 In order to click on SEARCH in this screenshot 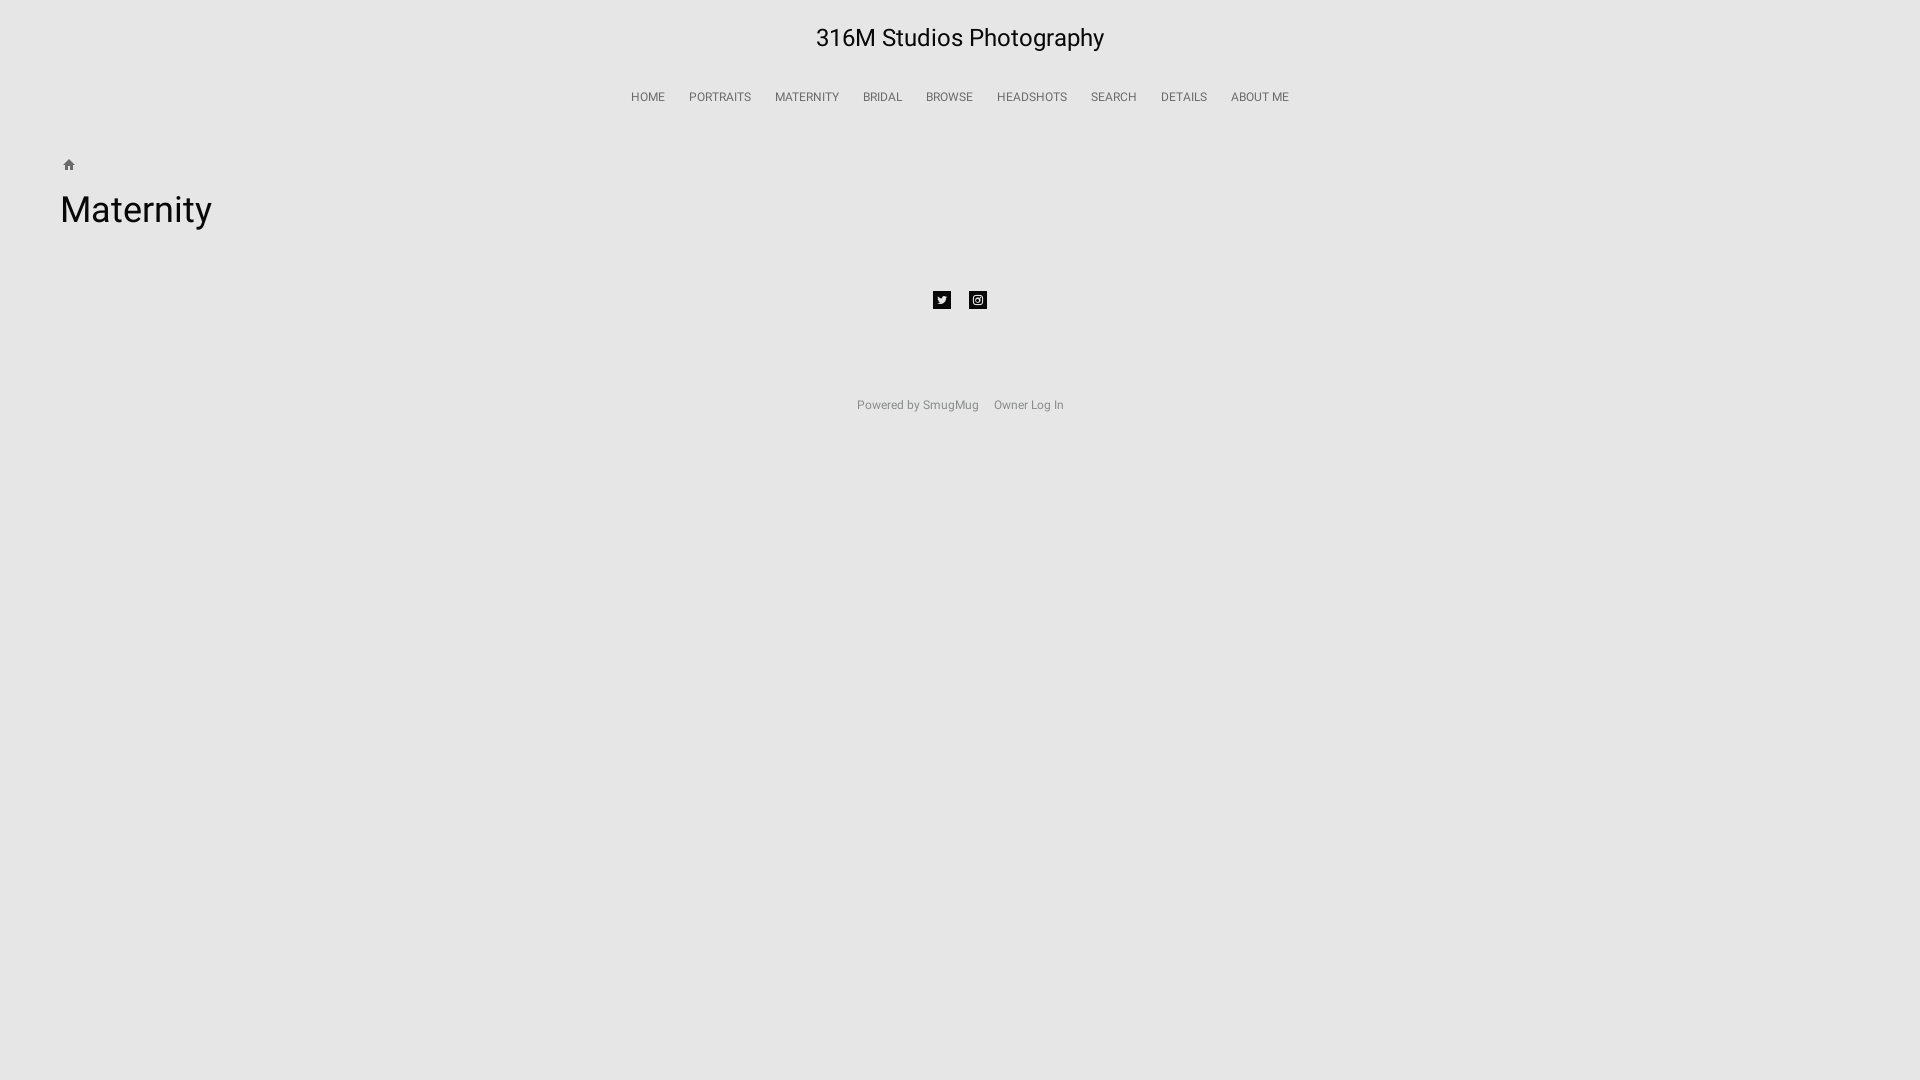, I will do `click(1114, 97)`.